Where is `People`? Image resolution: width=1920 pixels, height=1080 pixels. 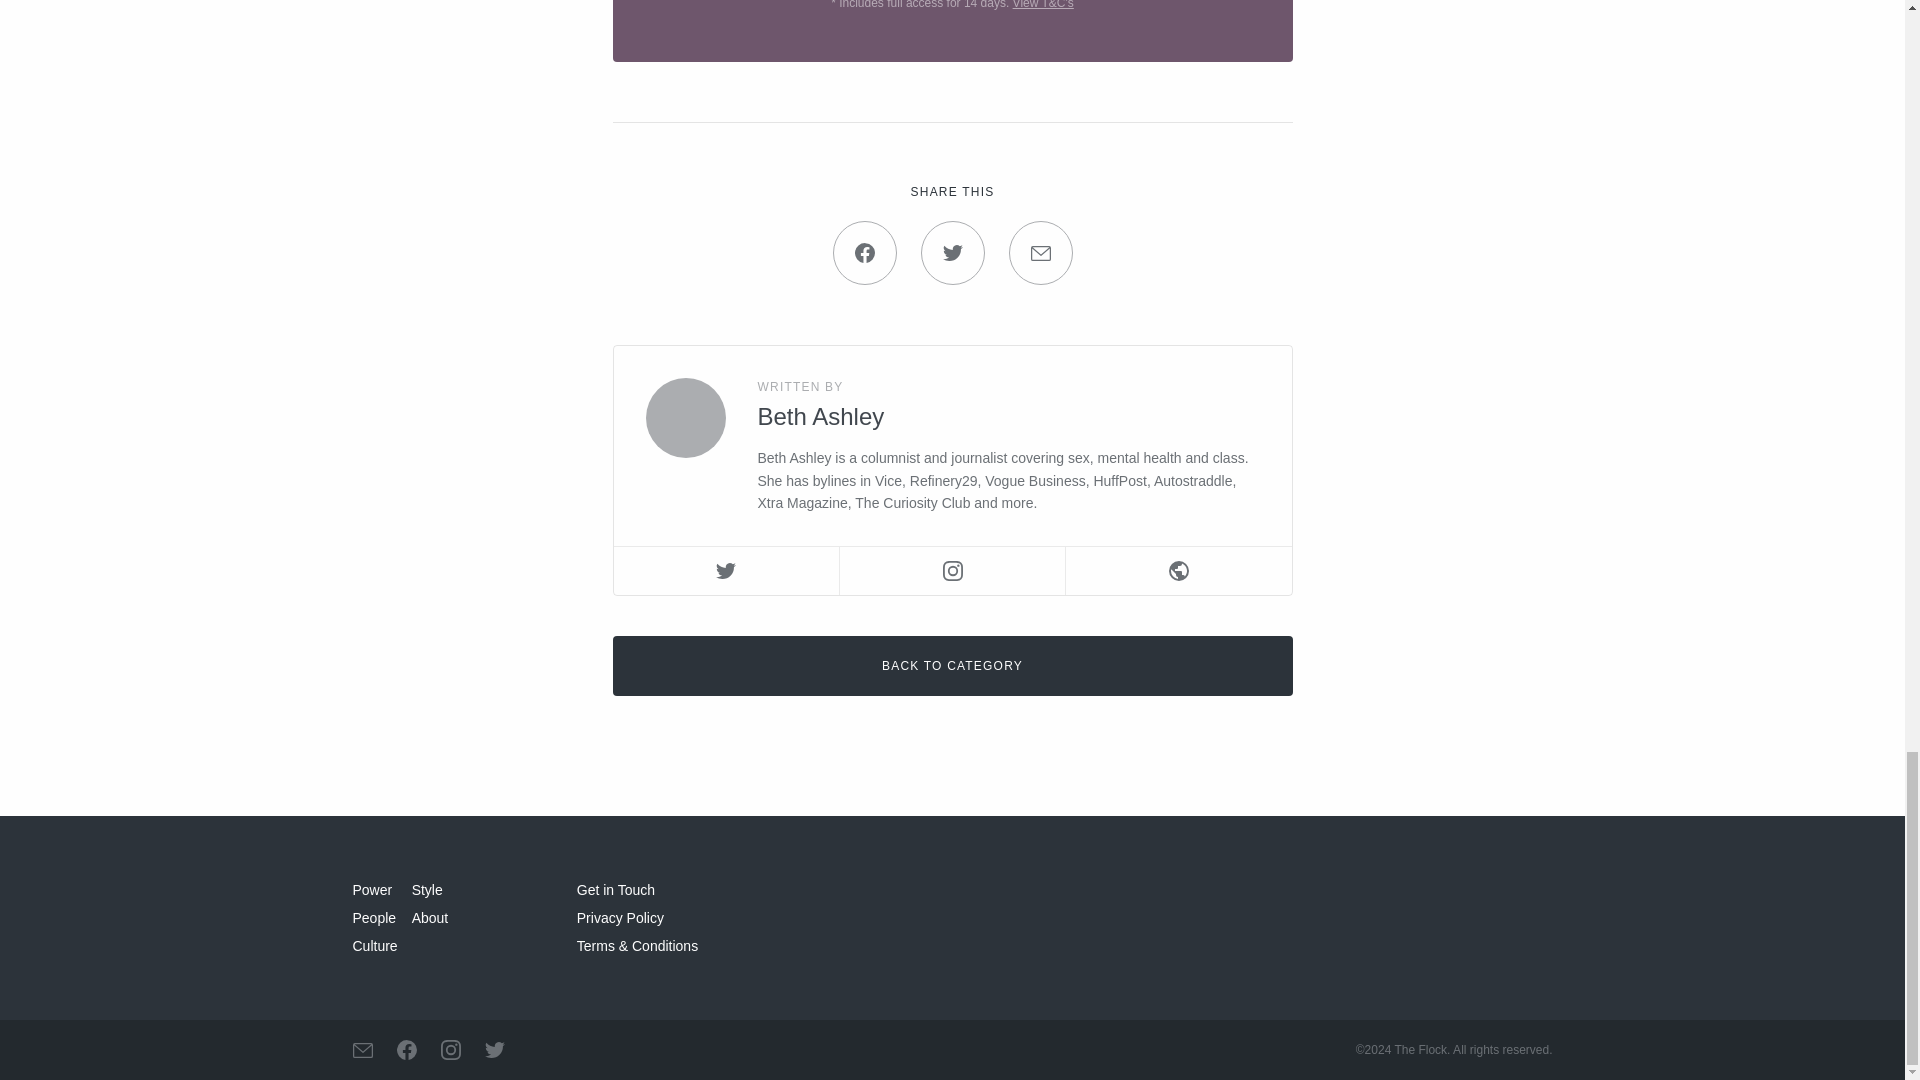 People is located at coordinates (373, 918).